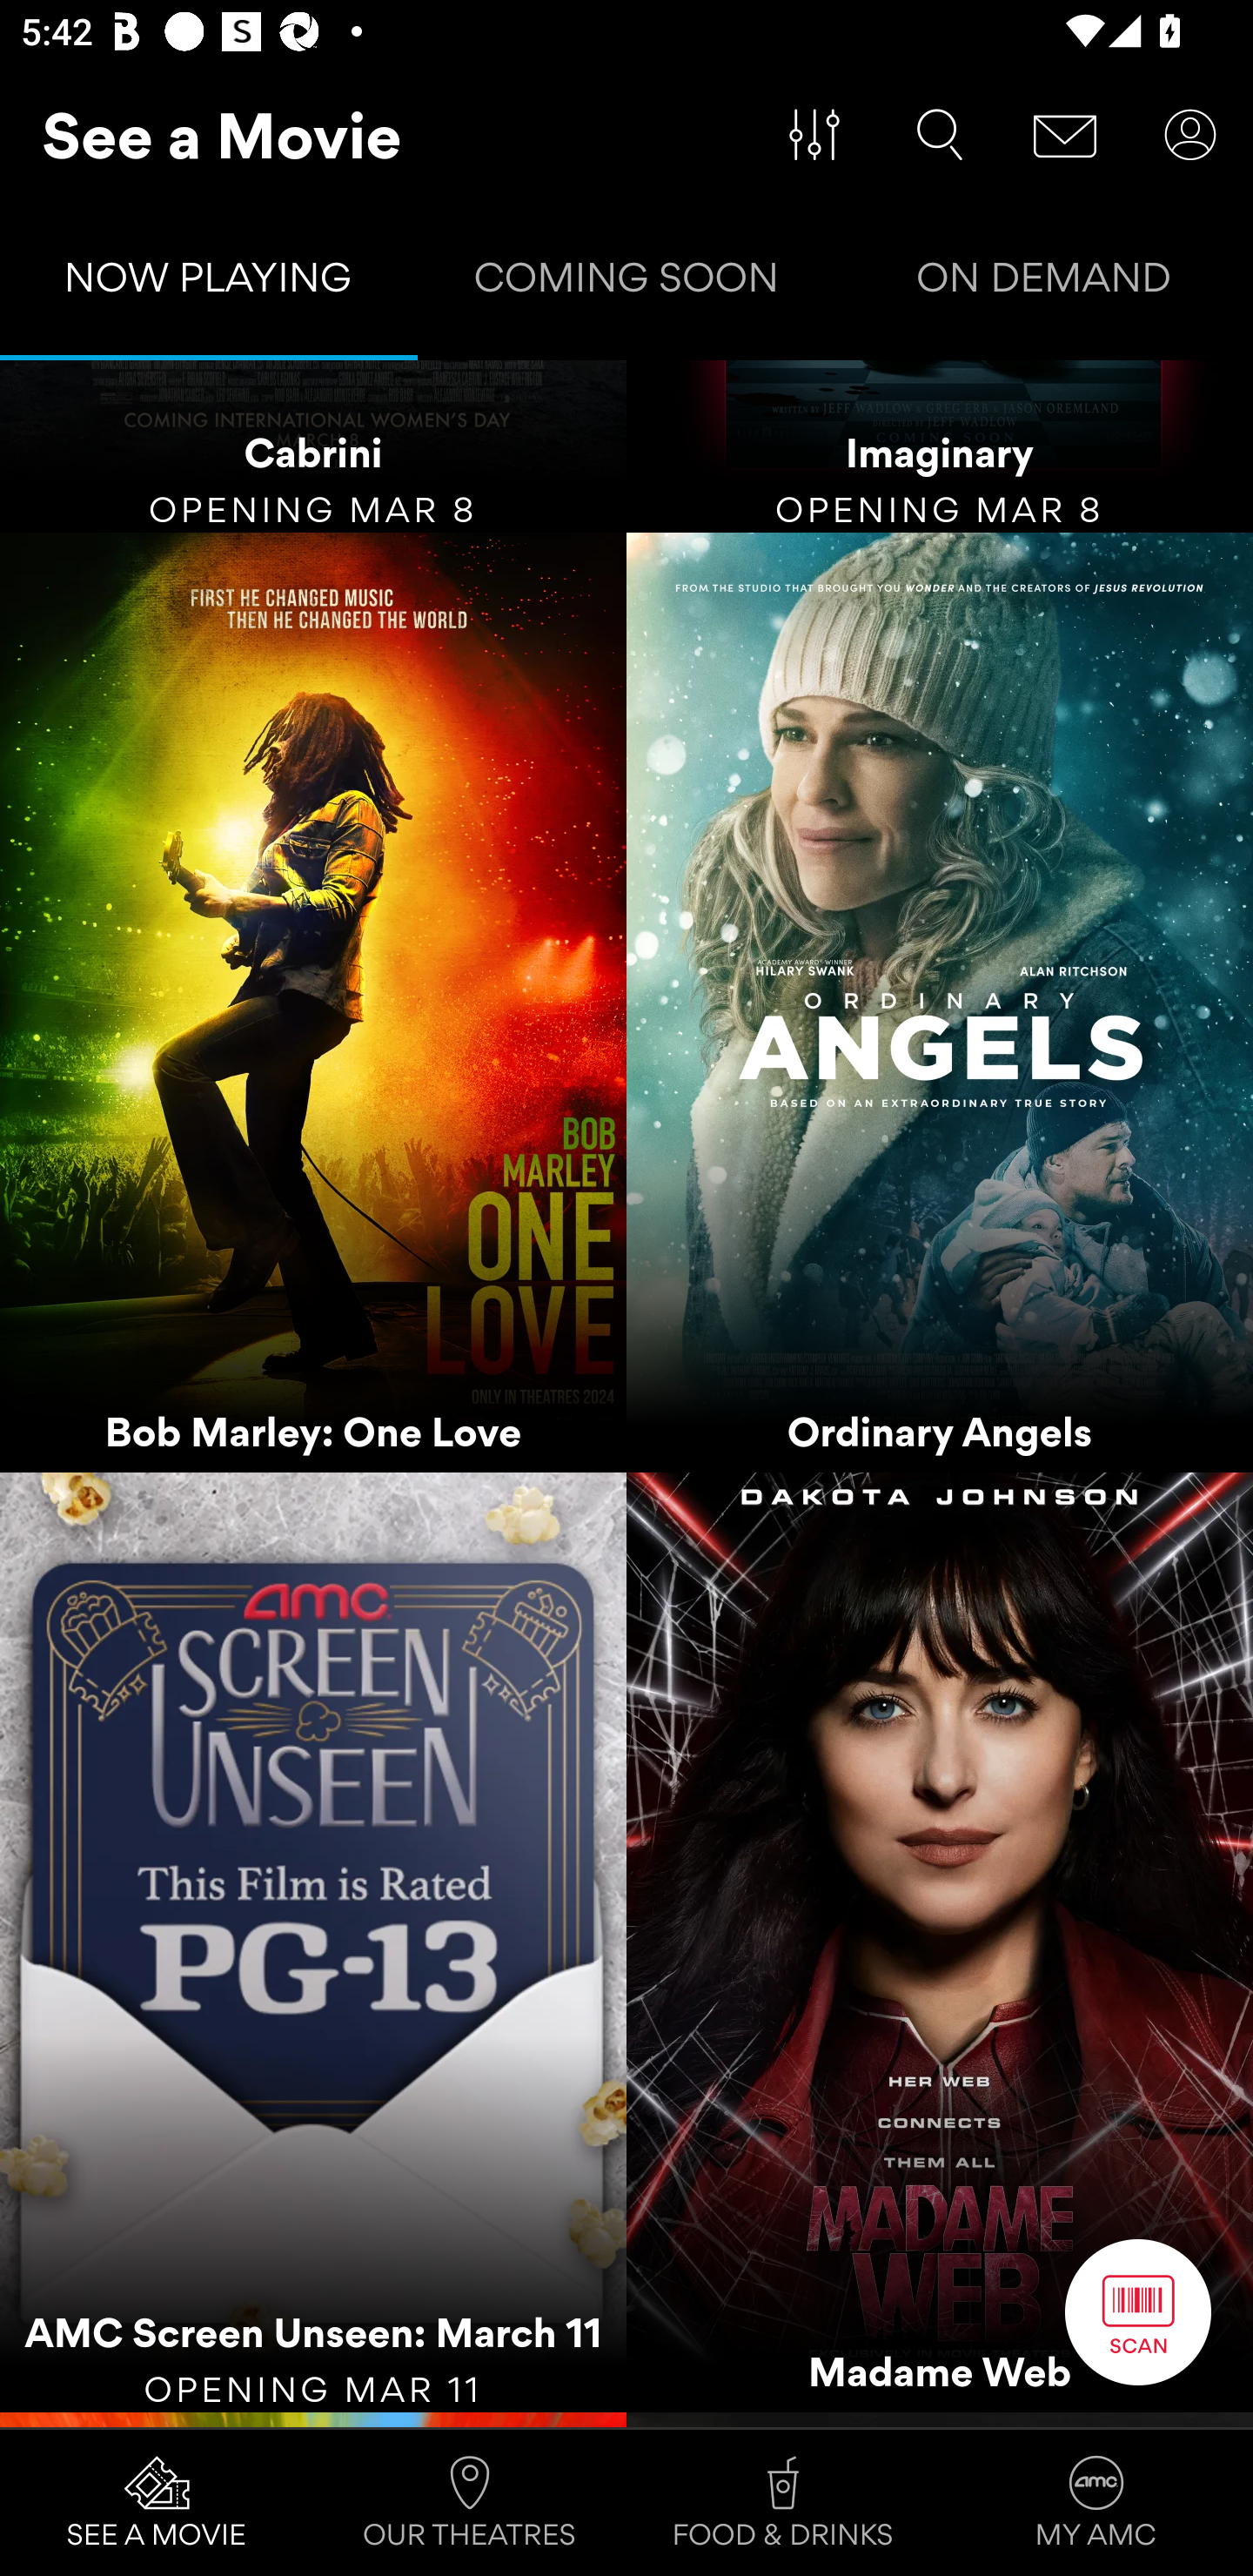 This screenshot has width=1253, height=2576. Describe the element at coordinates (940, 1003) in the screenshot. I see `Ordinary Angels` at that location.